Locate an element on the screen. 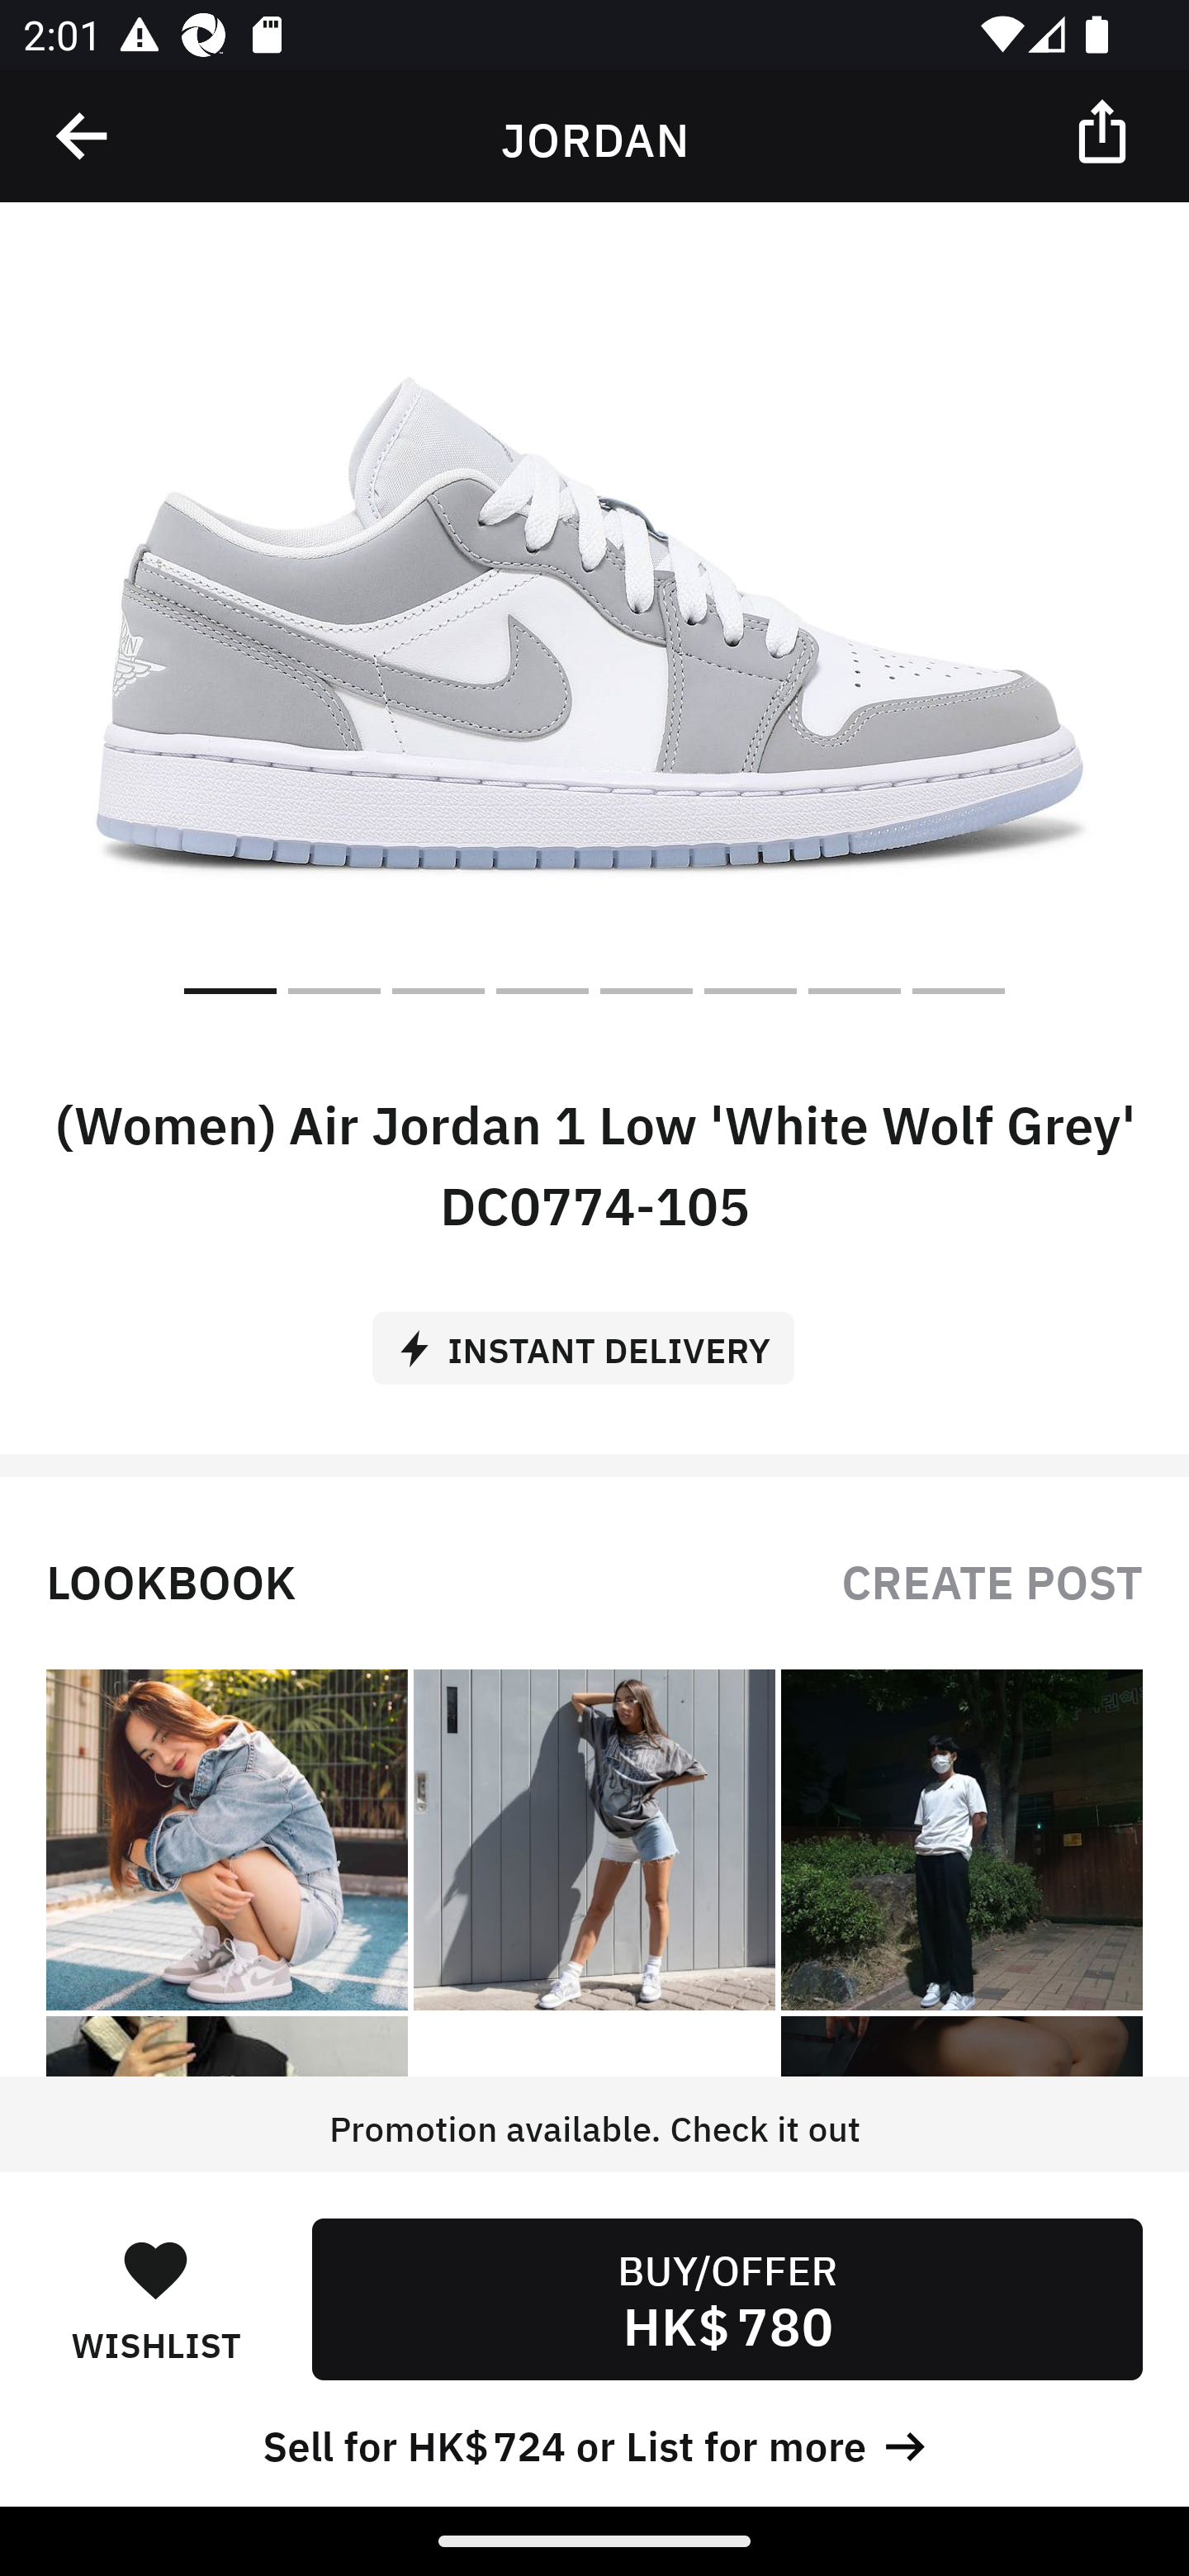  Sell for HK$ 724 or List for more is located at coordinates (594, 2442).